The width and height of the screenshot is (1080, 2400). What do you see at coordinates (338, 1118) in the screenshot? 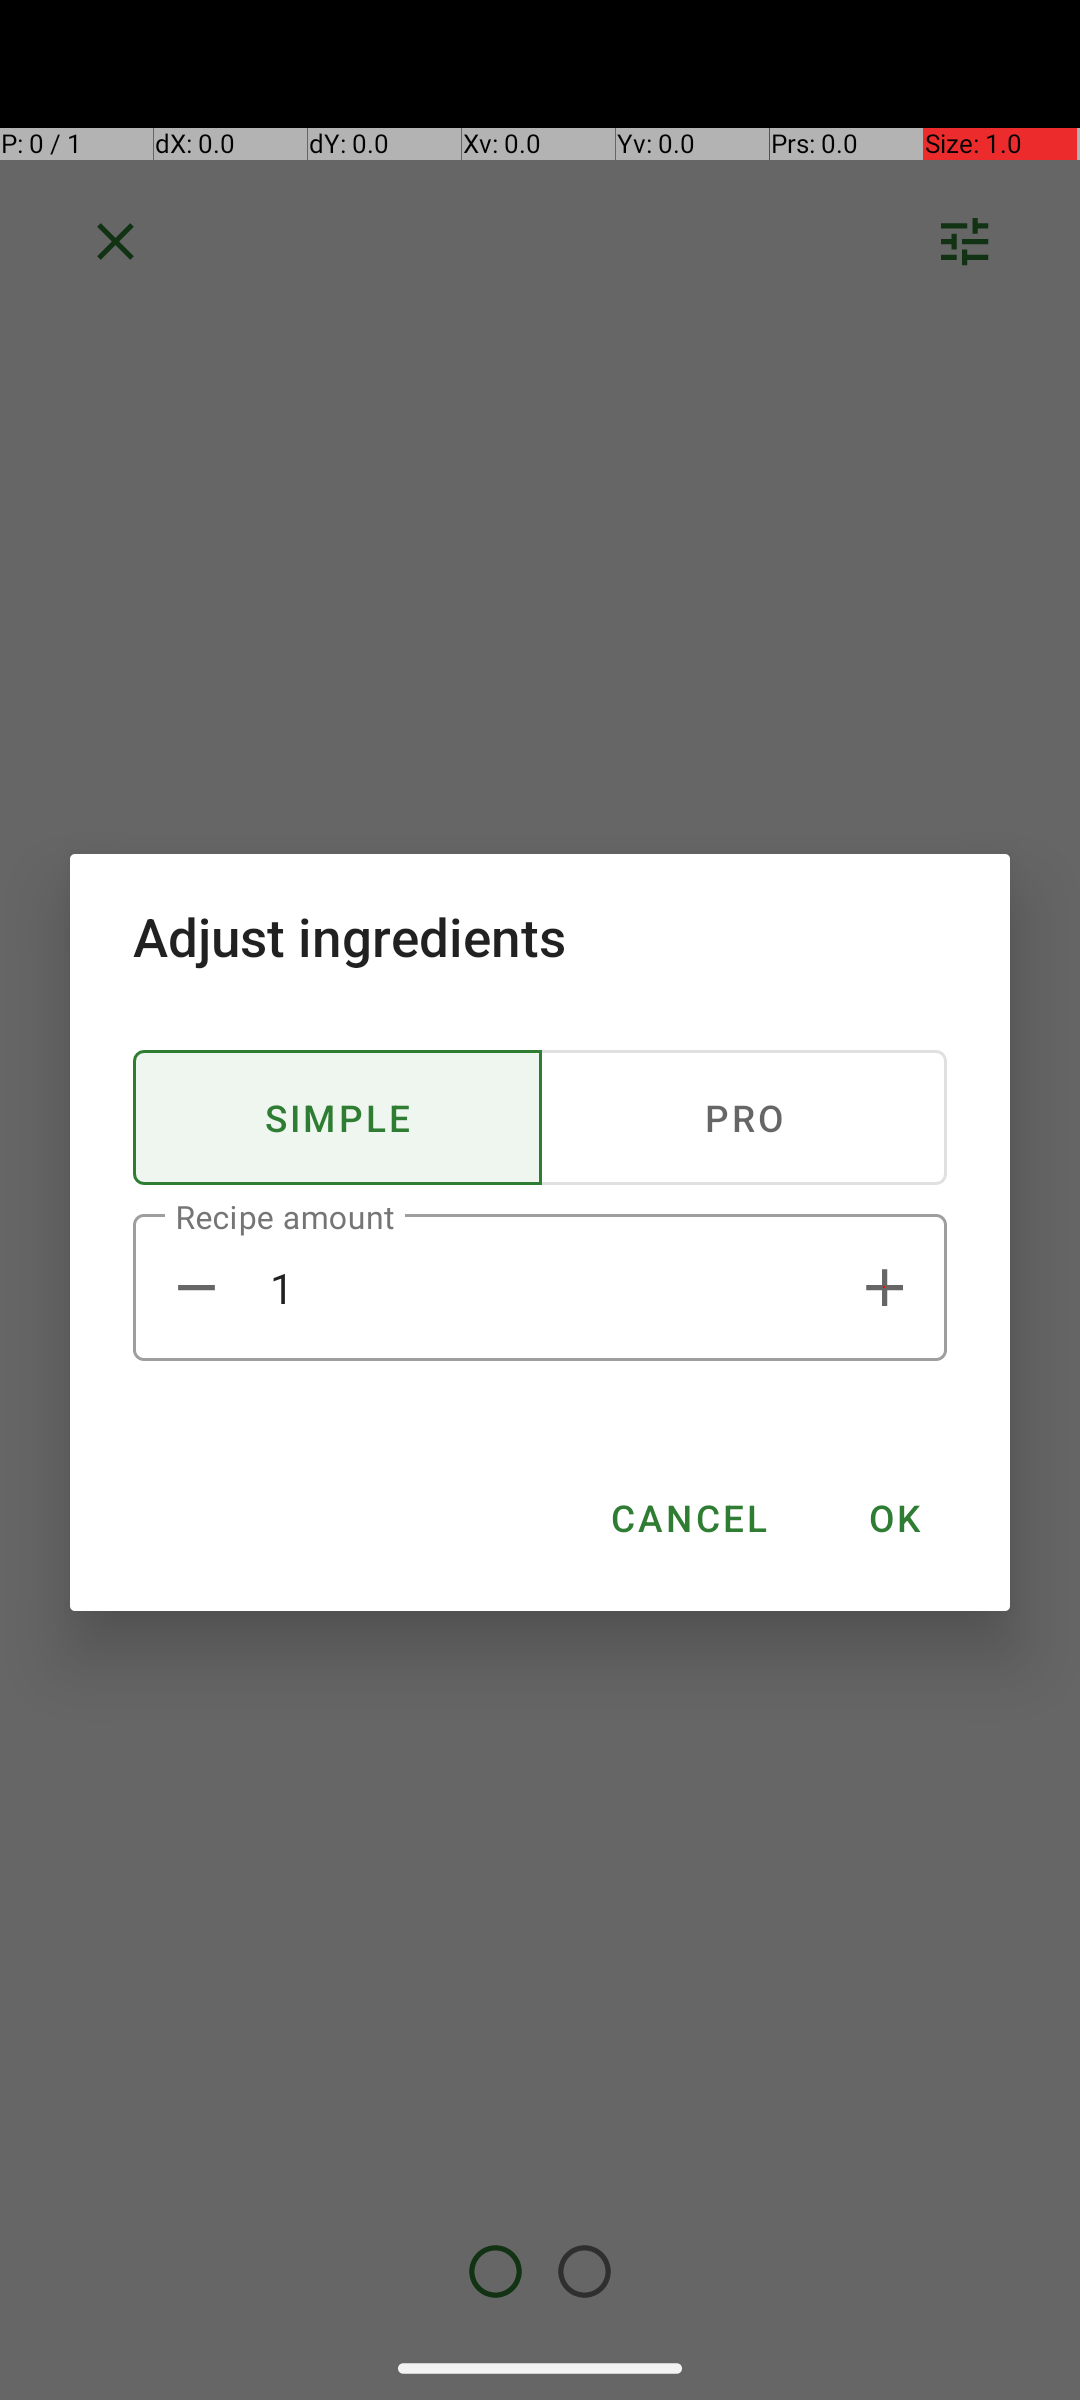
I see `SIMPLE` at bounding box center [338, 1118].